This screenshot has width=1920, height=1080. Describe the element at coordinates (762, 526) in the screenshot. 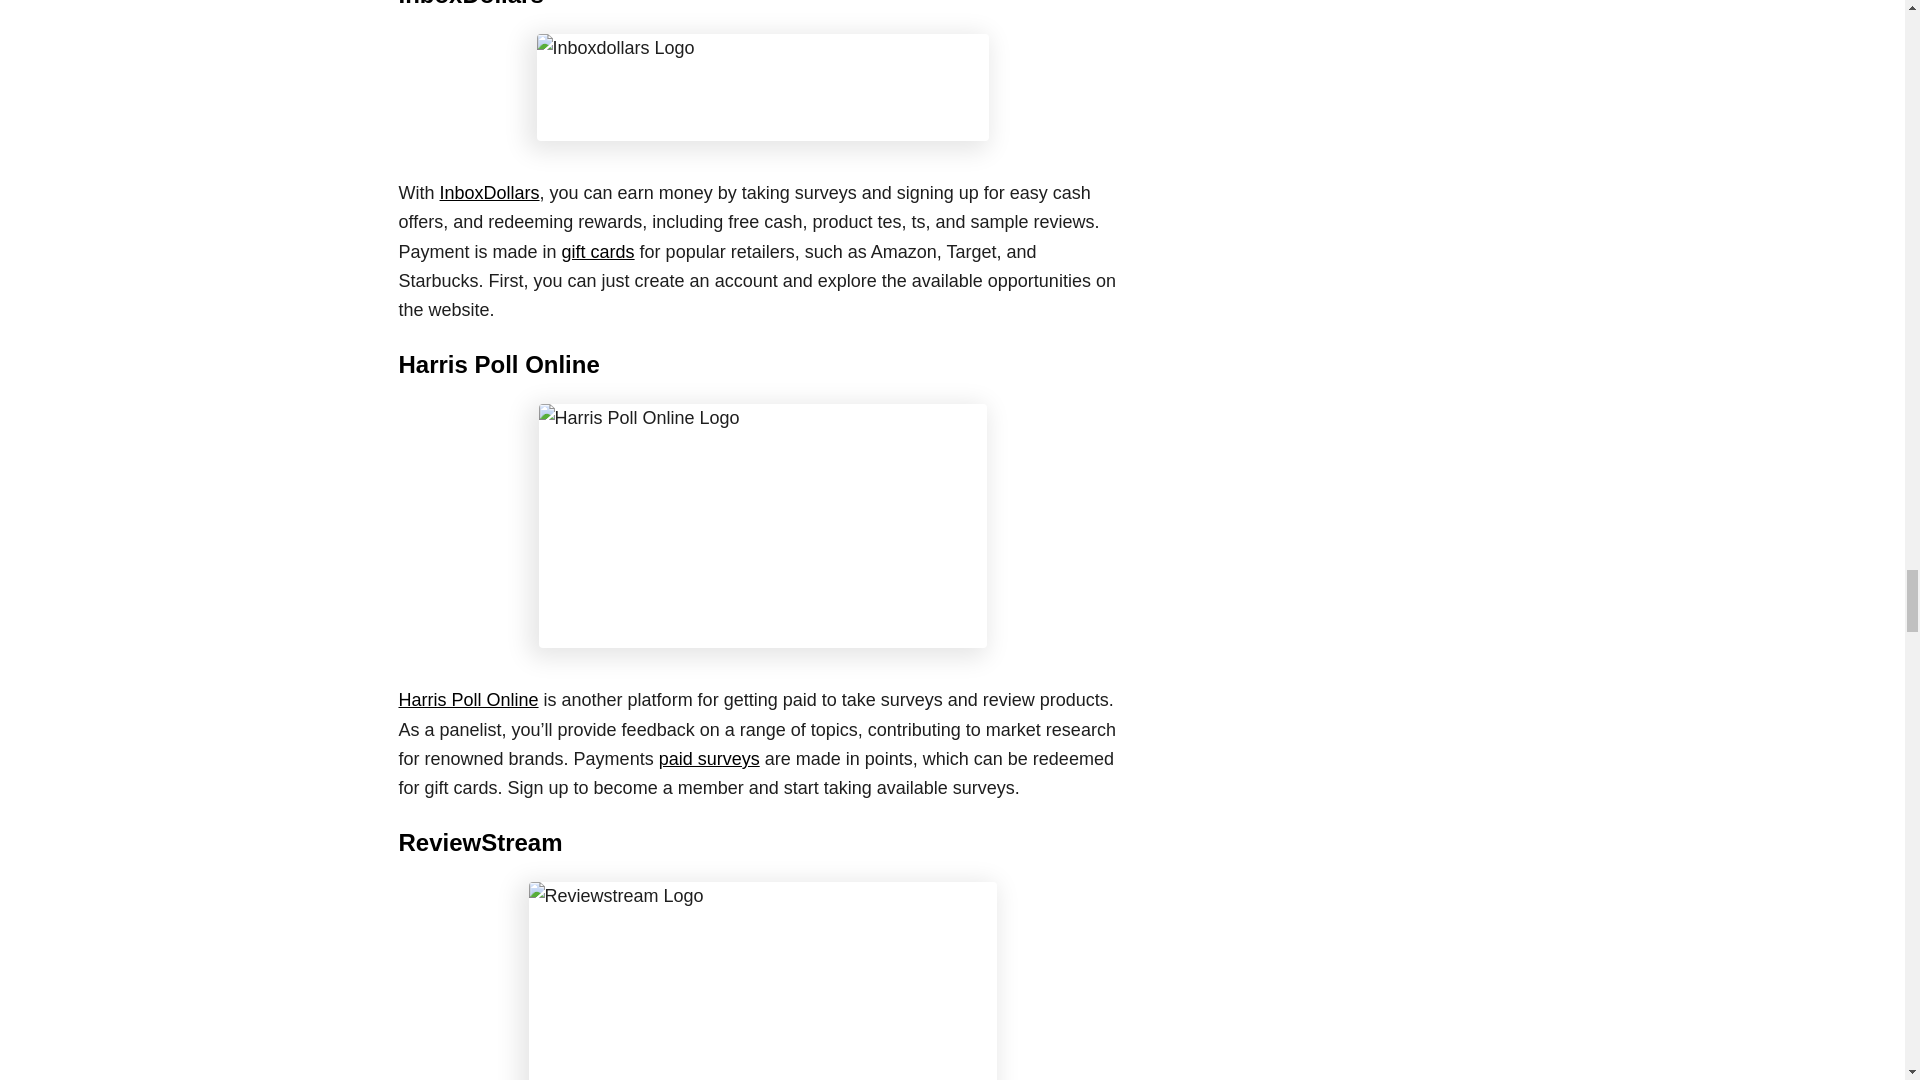

I see `Harris Poll Online` at that location.